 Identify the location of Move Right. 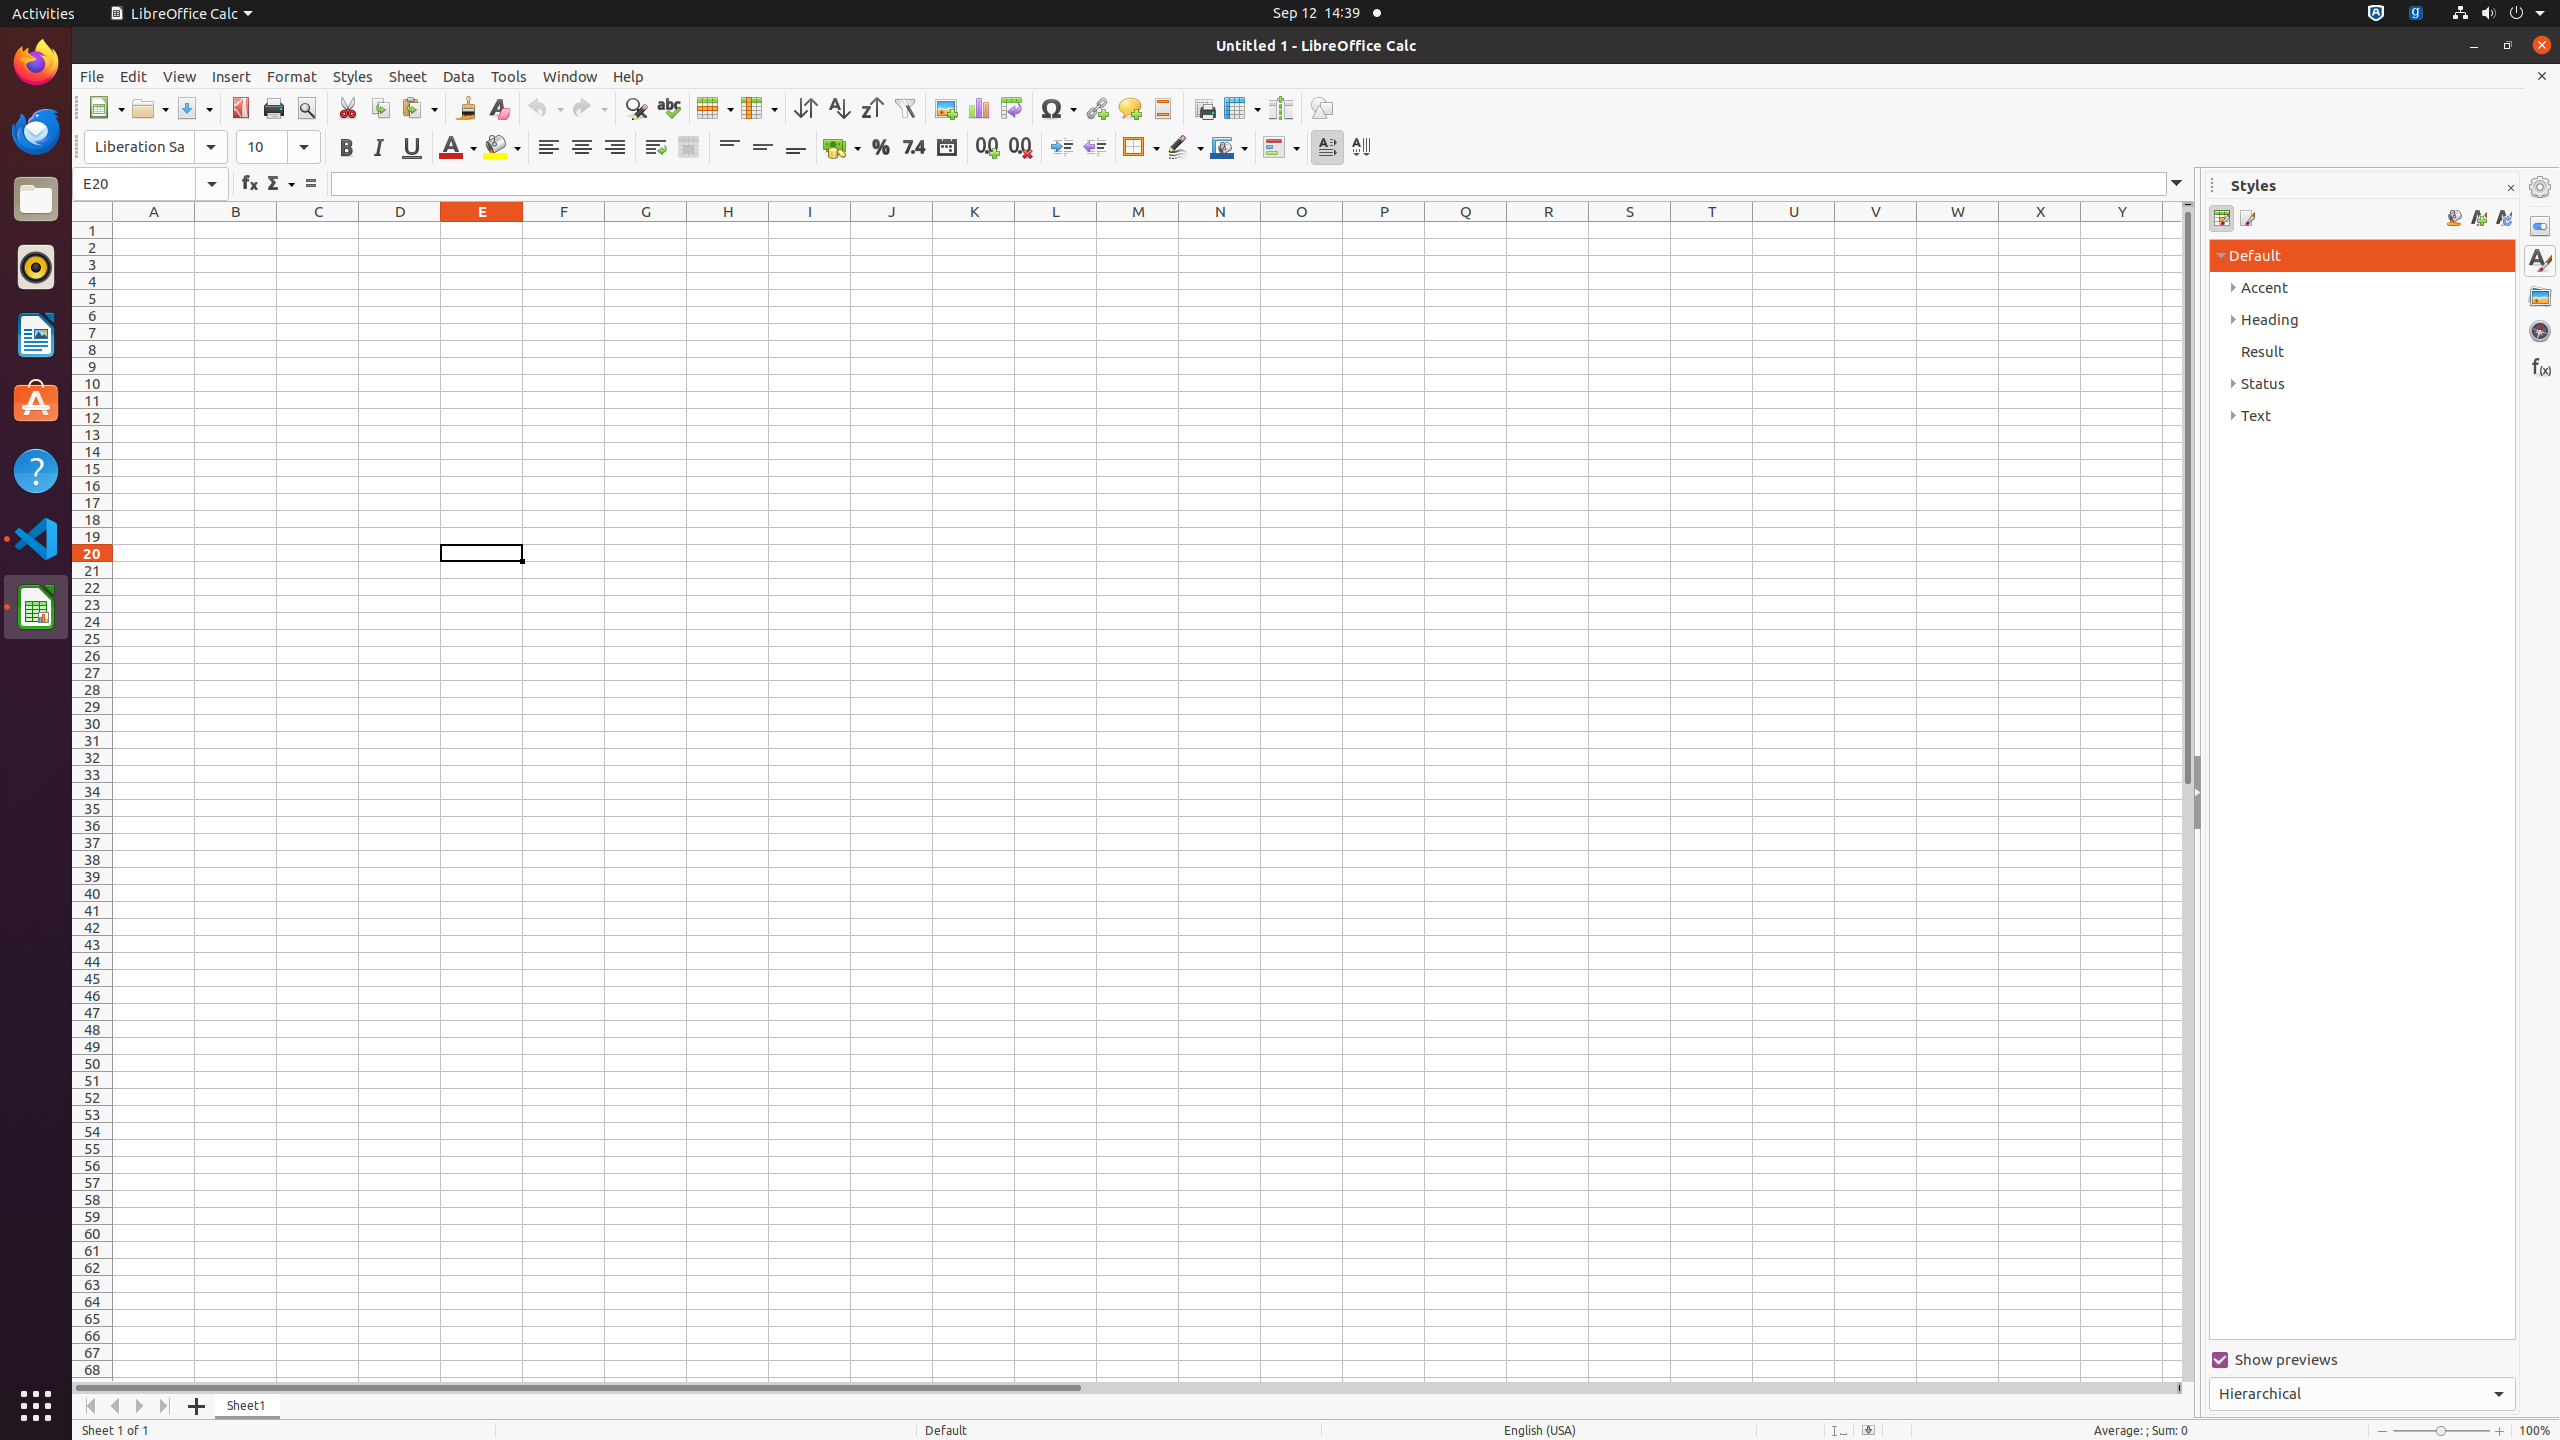
(140, 1406).